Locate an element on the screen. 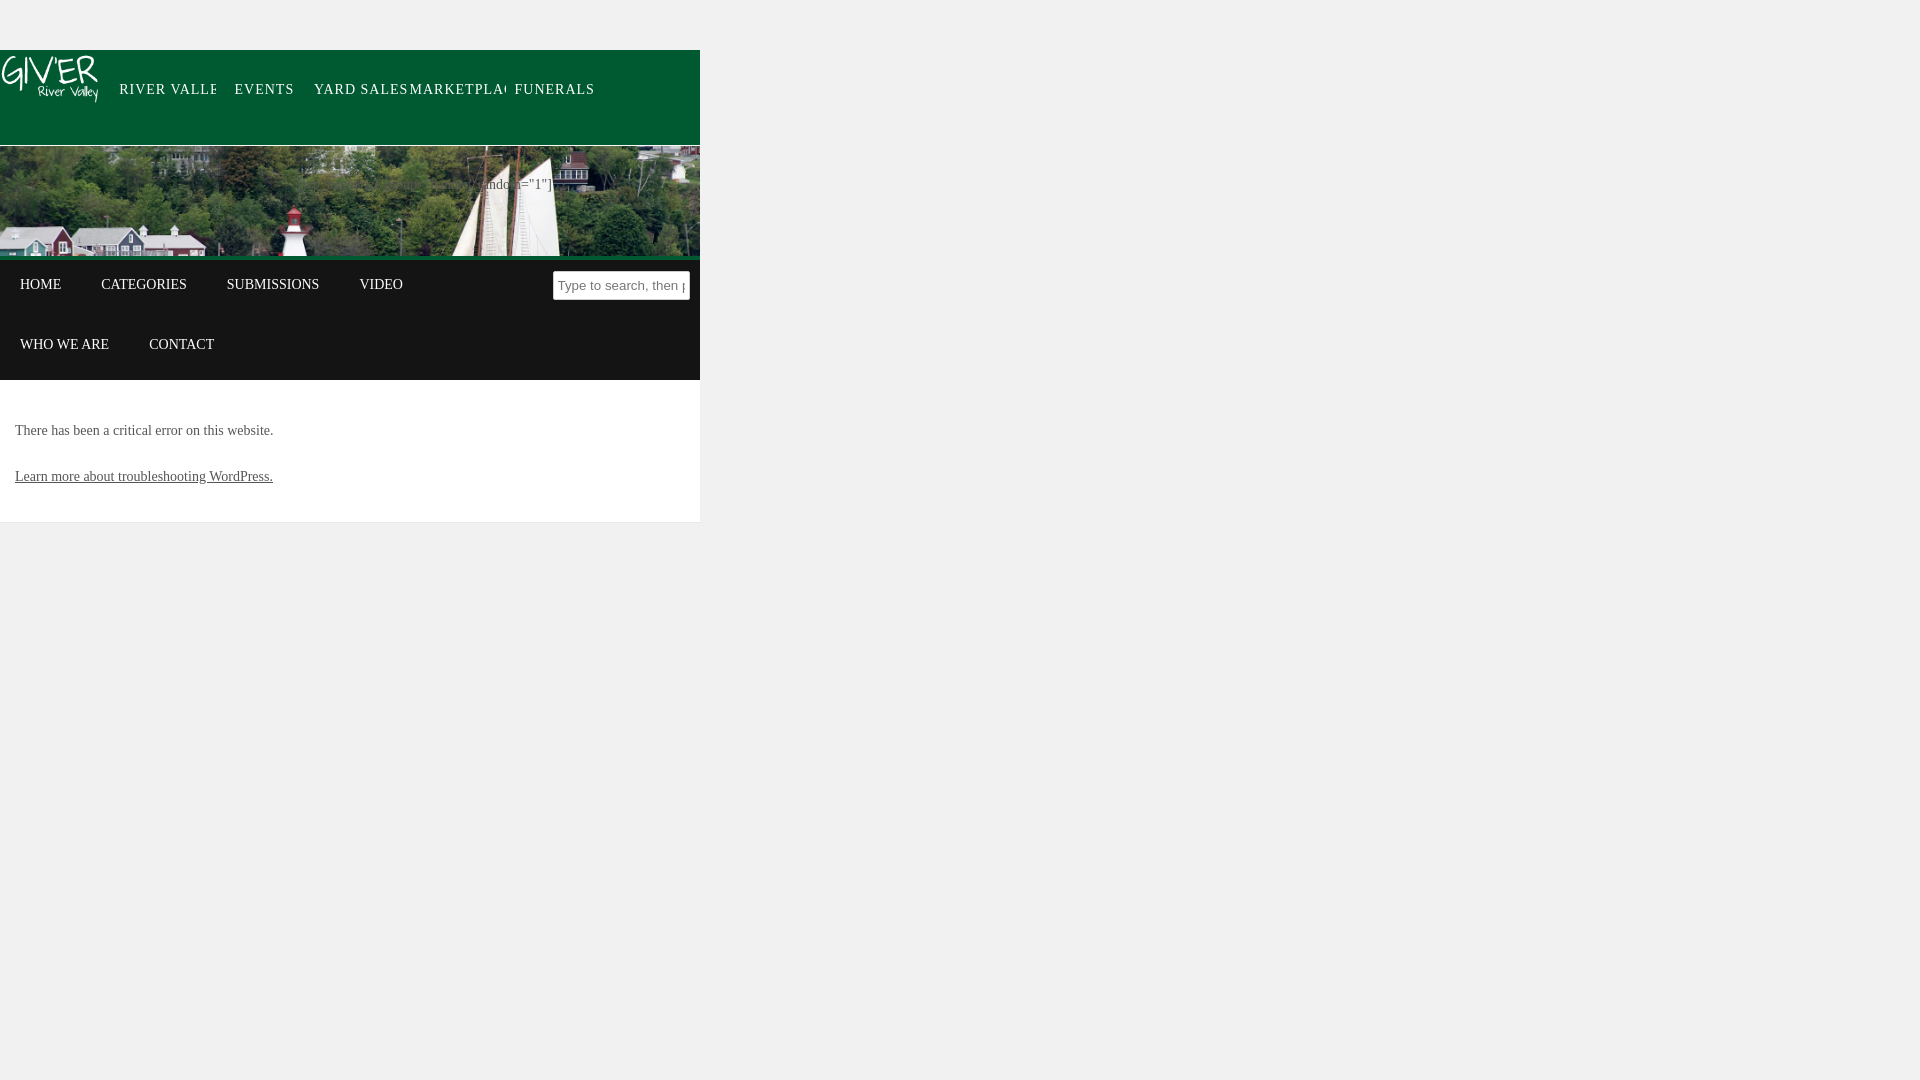 Image resolution: width=1920 pixels, height=1080 pixels. RIVER VALLEY is located at coordinates (167, 89).